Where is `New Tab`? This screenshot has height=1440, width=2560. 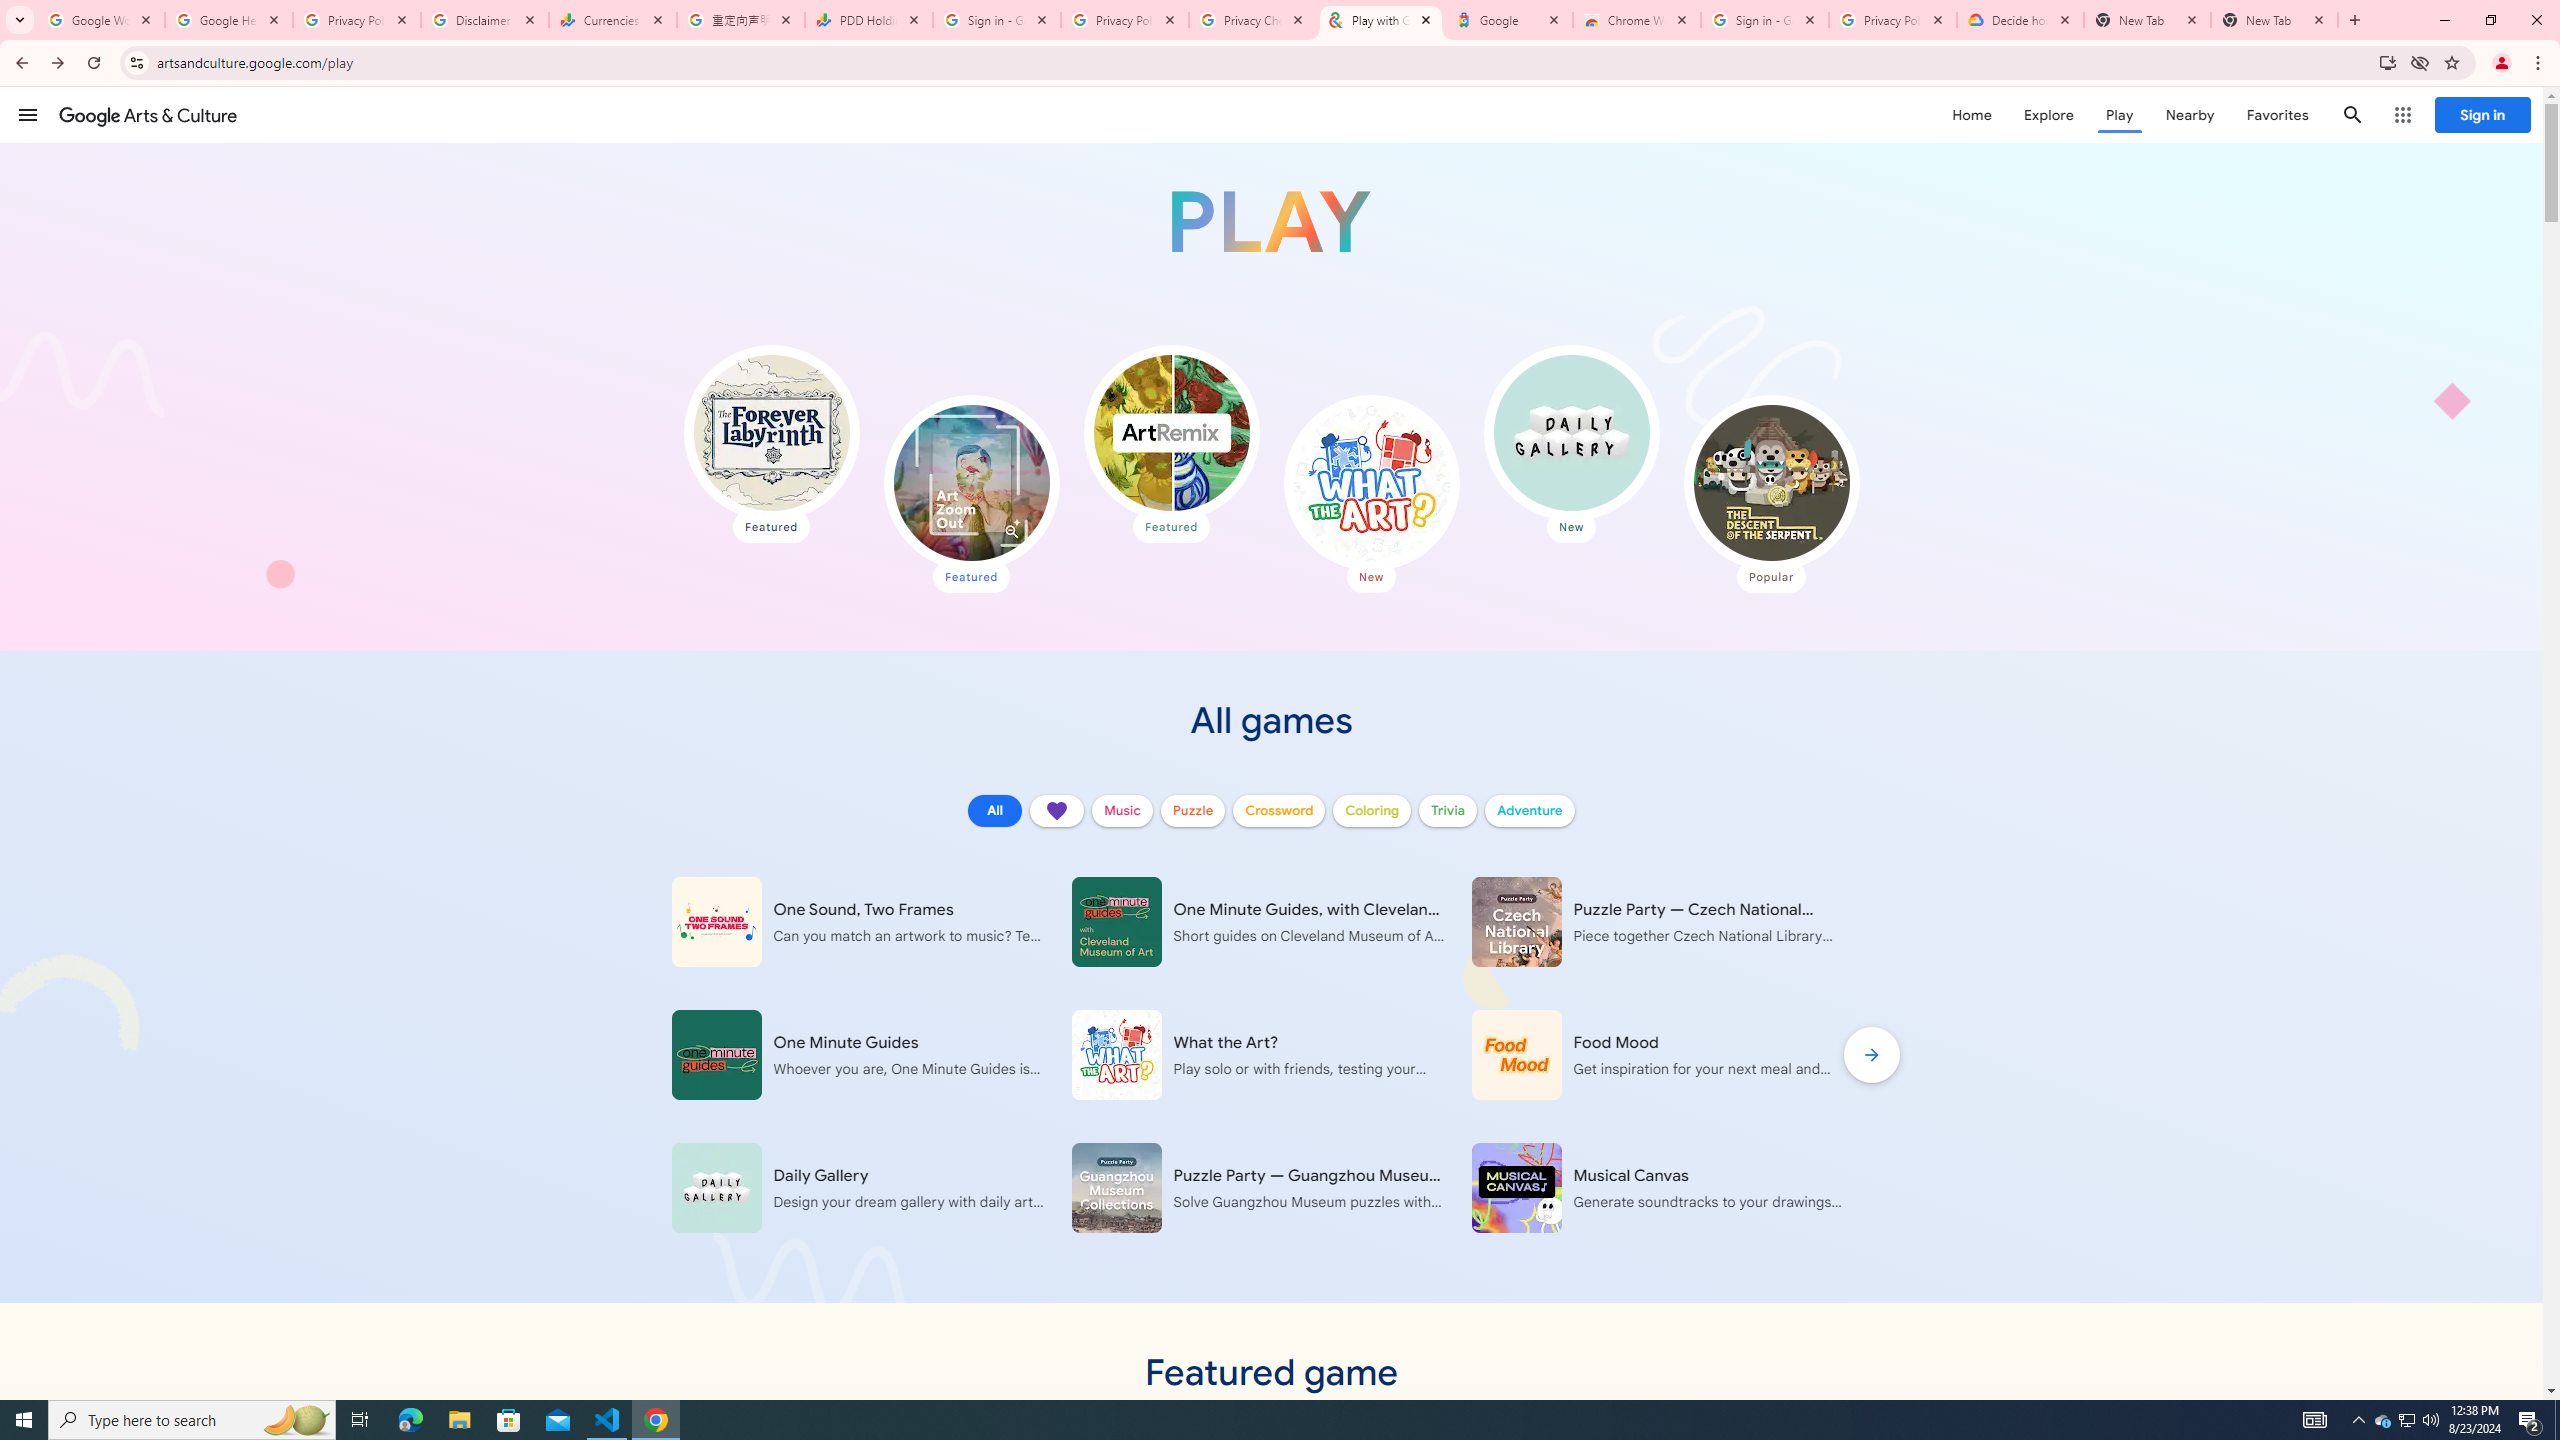 New Tab is located at coordinates (2274, 20).